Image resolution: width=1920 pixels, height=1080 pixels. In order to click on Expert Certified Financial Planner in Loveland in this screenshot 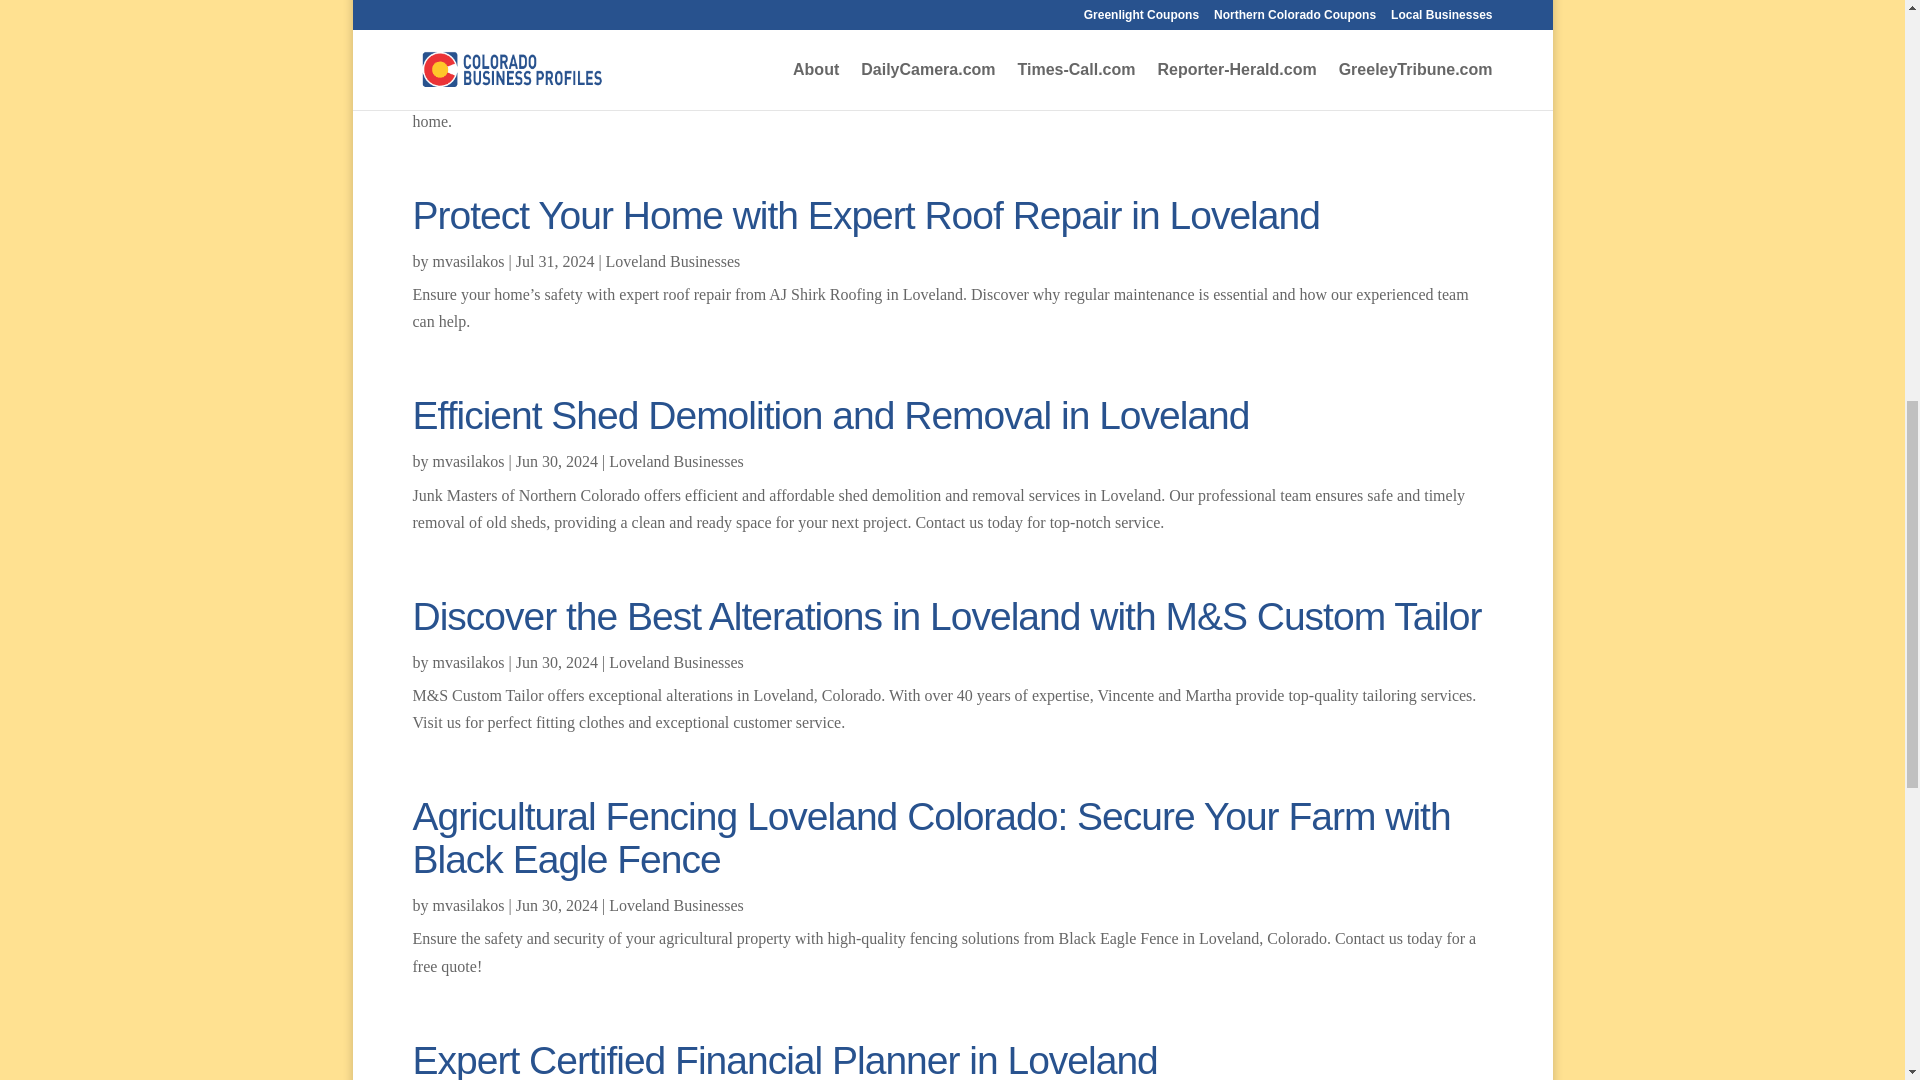, I will do `click(784, 1059)`.